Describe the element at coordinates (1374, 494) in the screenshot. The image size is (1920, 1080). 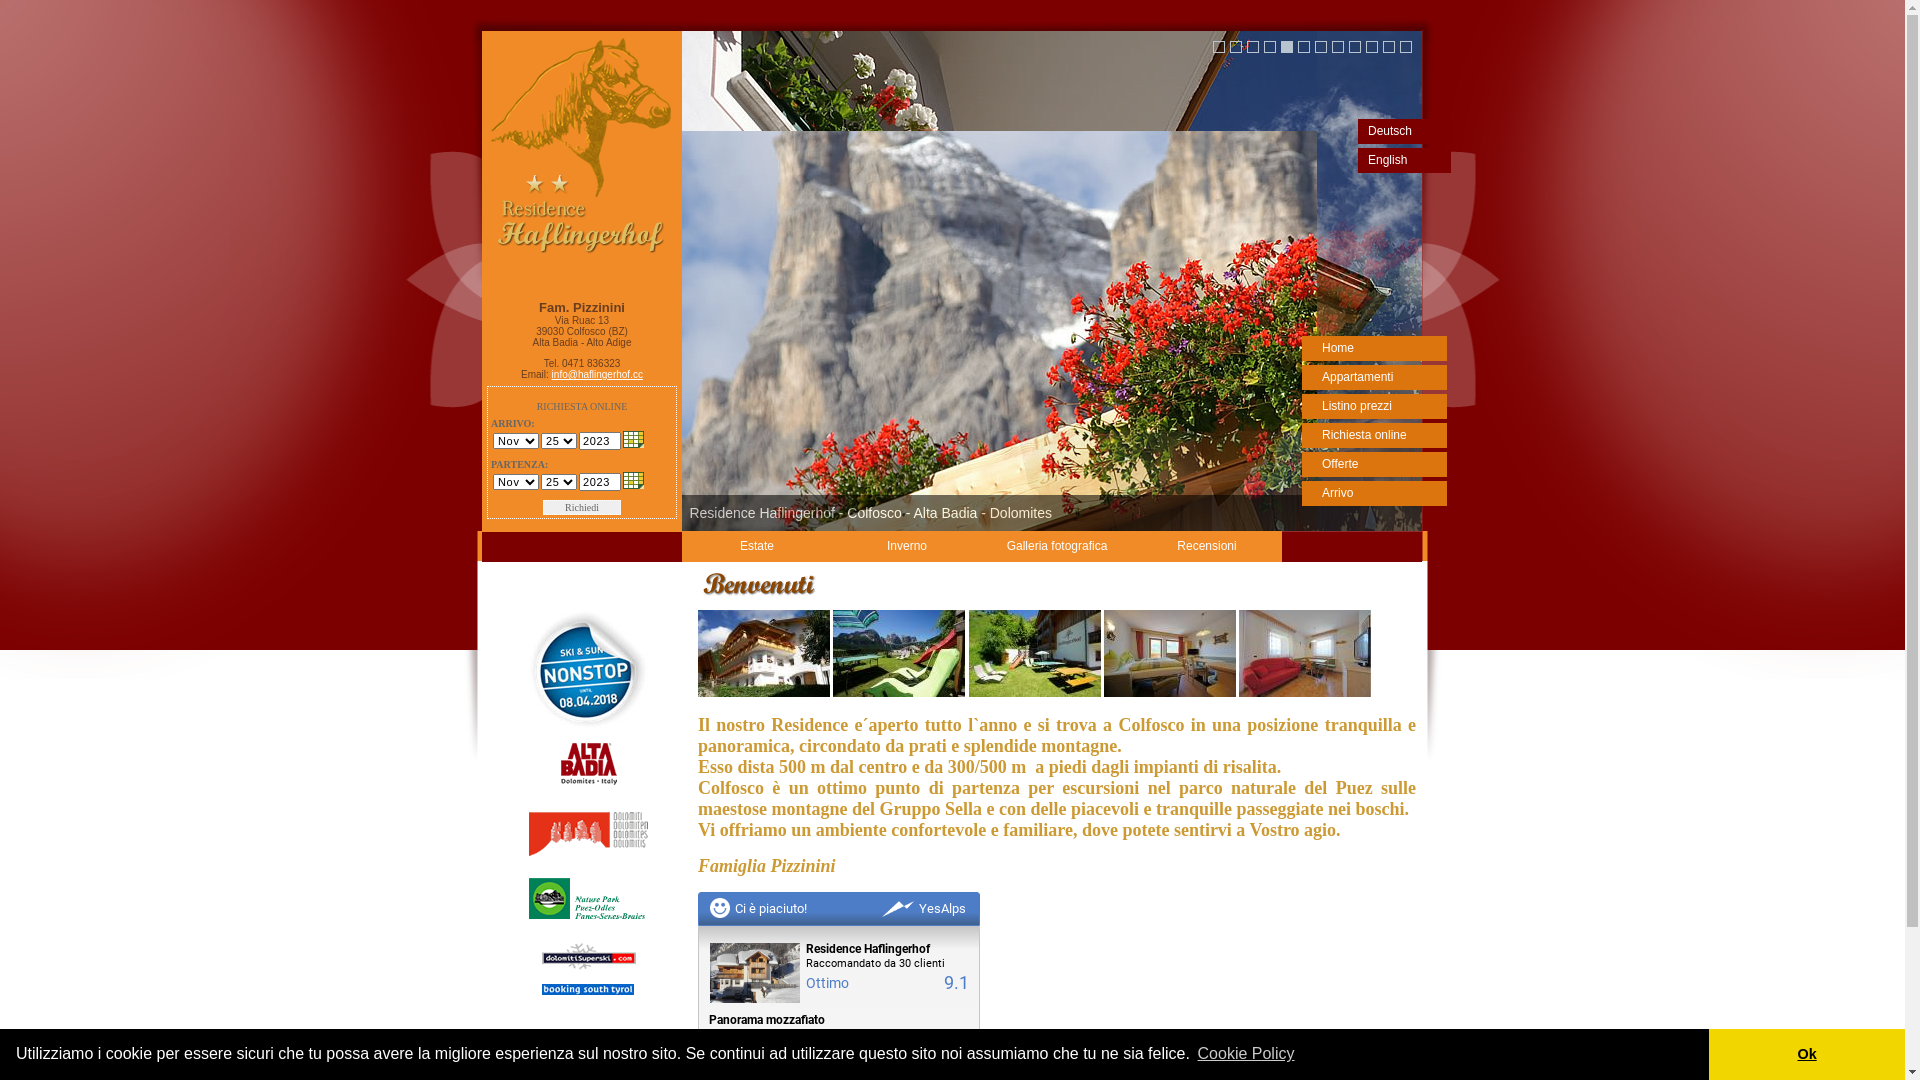
I see `Arrivo` at that location.